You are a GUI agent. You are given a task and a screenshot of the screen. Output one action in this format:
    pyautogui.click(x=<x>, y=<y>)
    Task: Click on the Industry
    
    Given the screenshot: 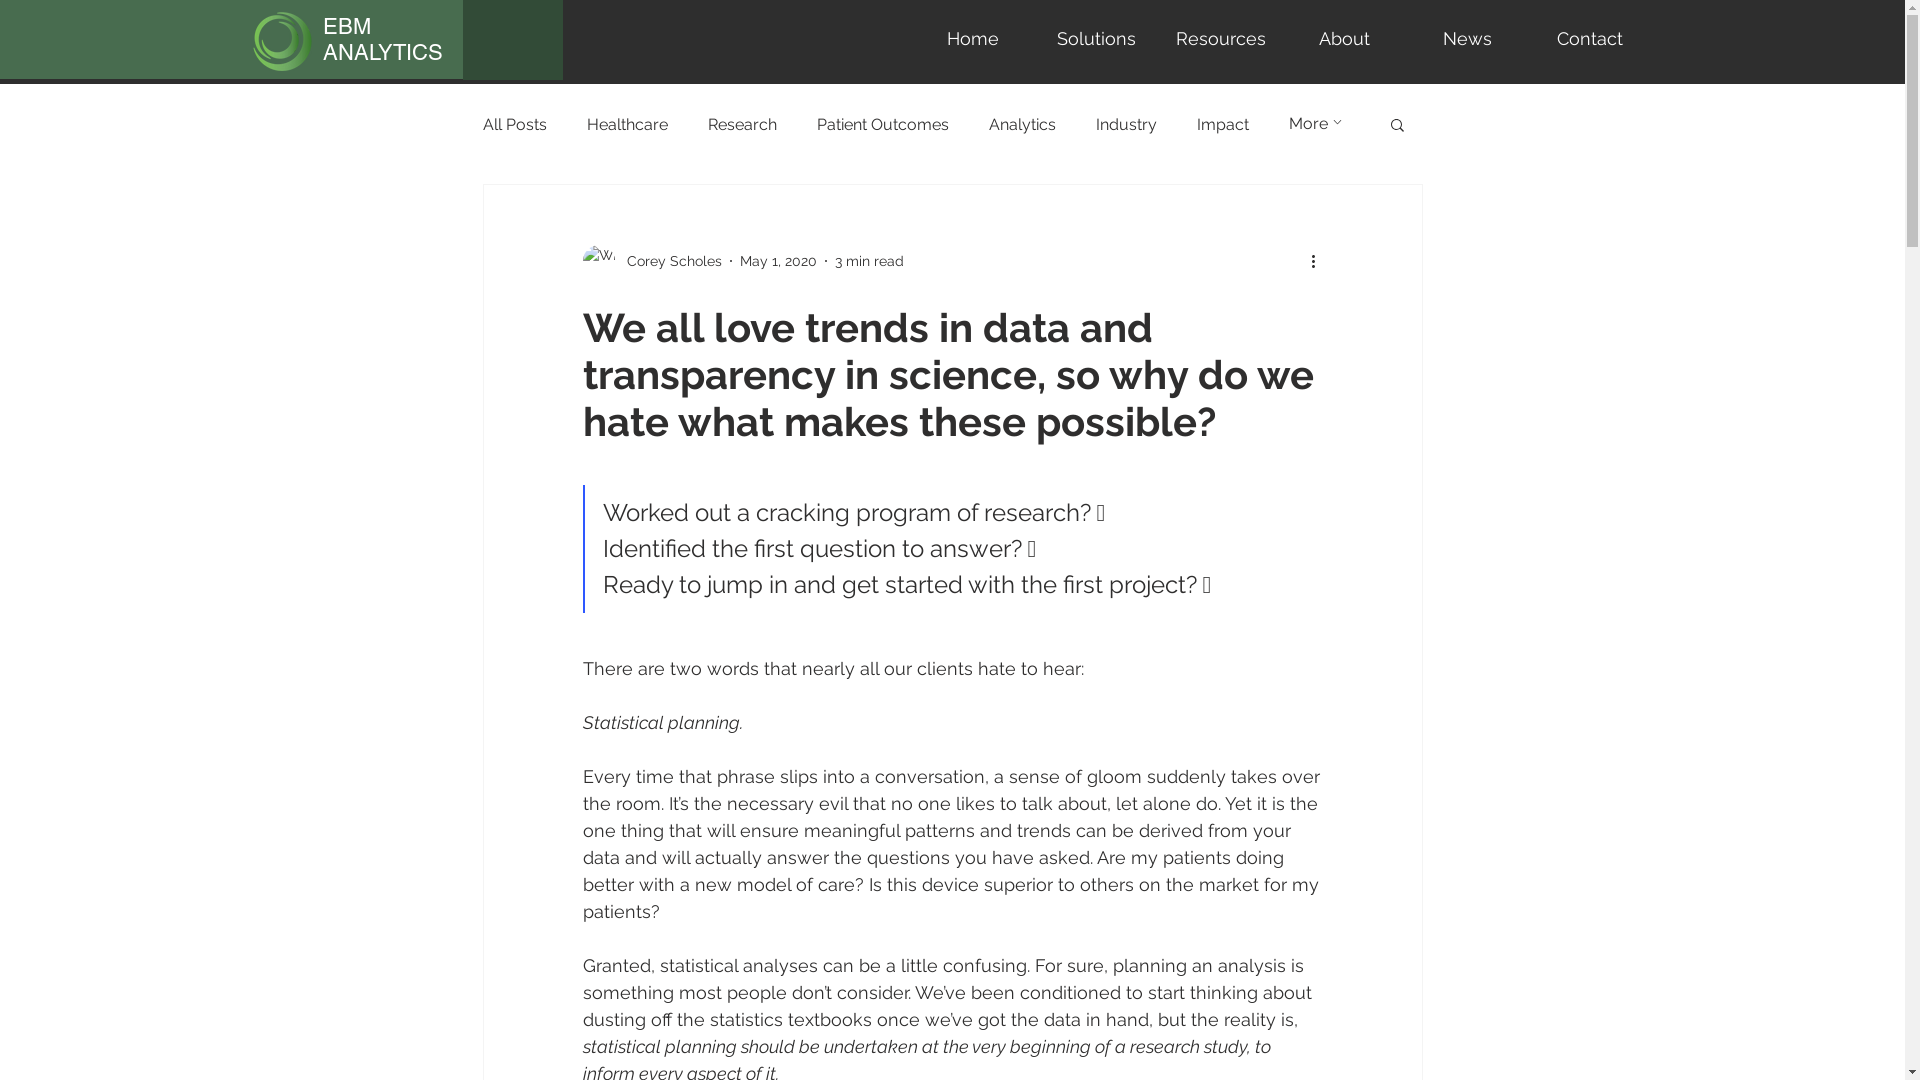 What is the action you would take?
    pyautogui.click(x=1126, y=124)
    